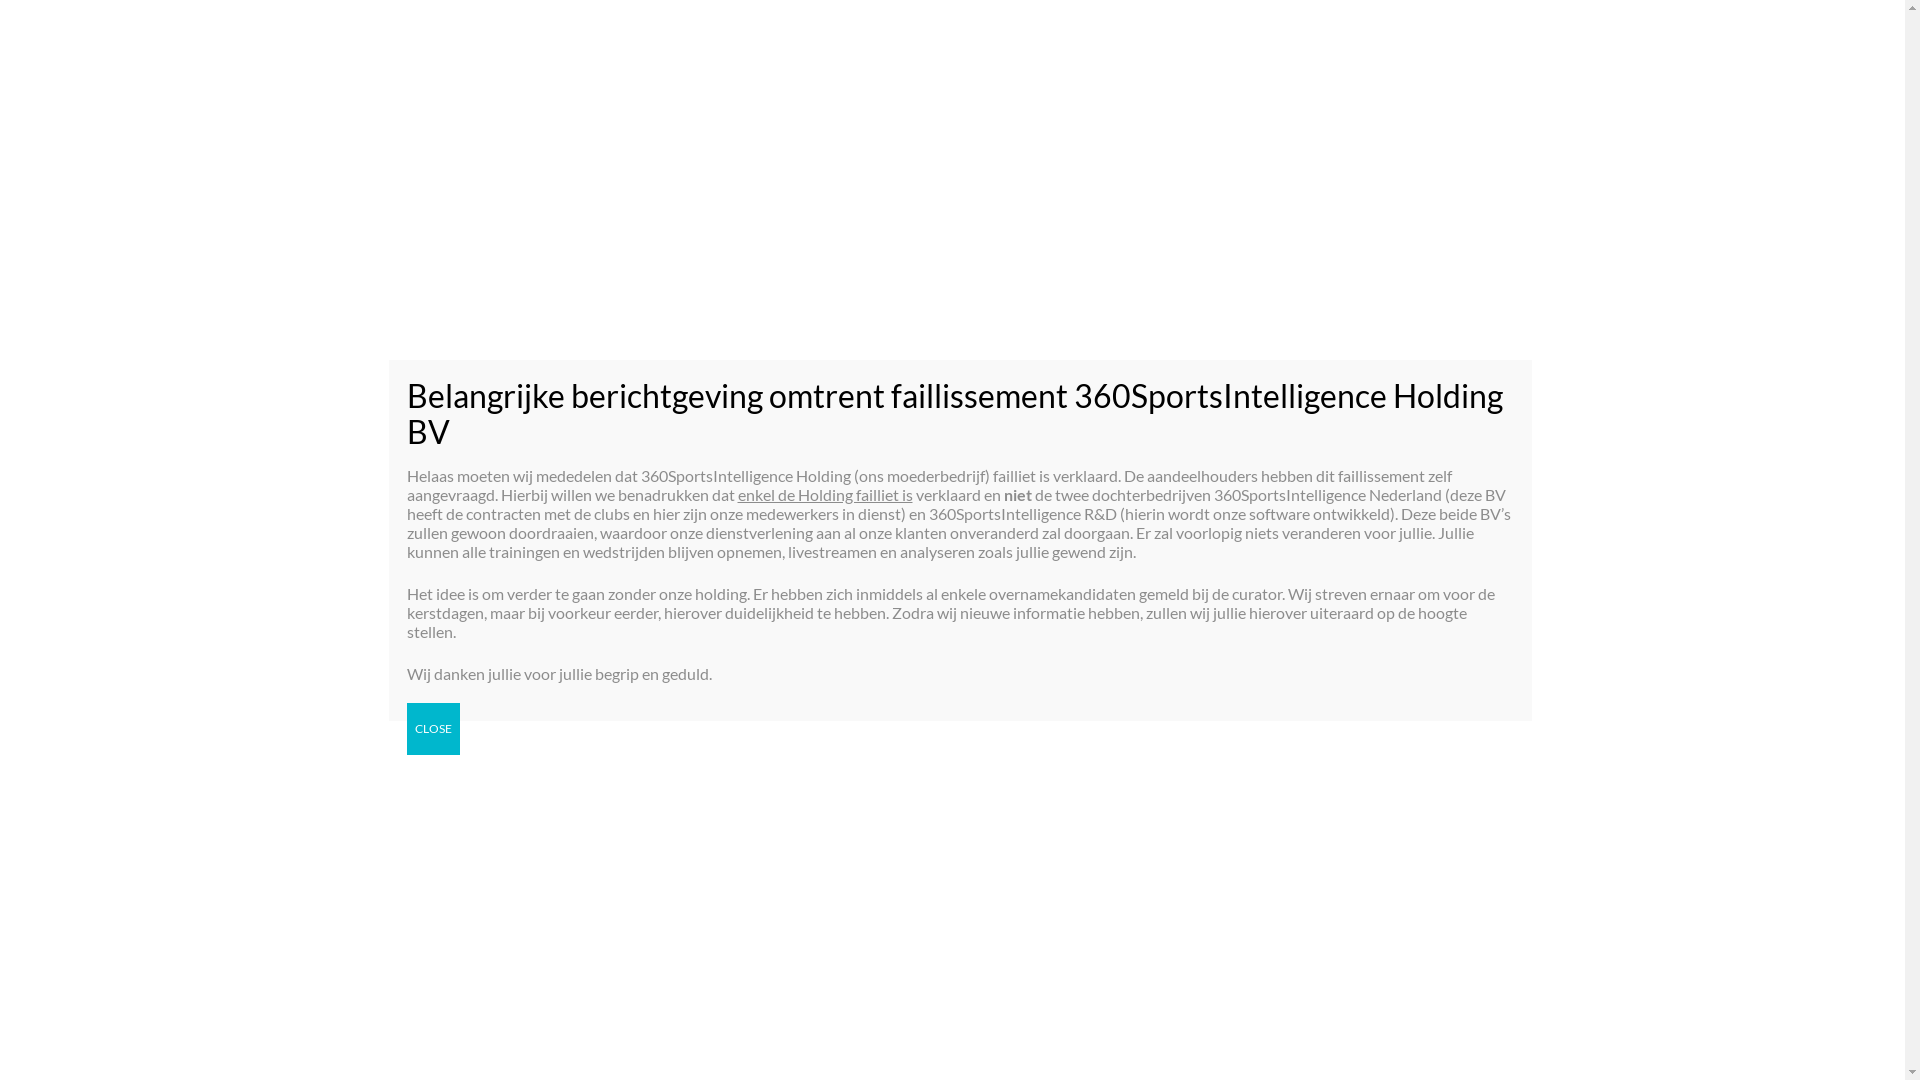 Image resolution: width=1920 pixels, height=1080 pixels. Describe the element at coordinates (1680, 251) in the screenshot. I see `SUPPORT` at that location.